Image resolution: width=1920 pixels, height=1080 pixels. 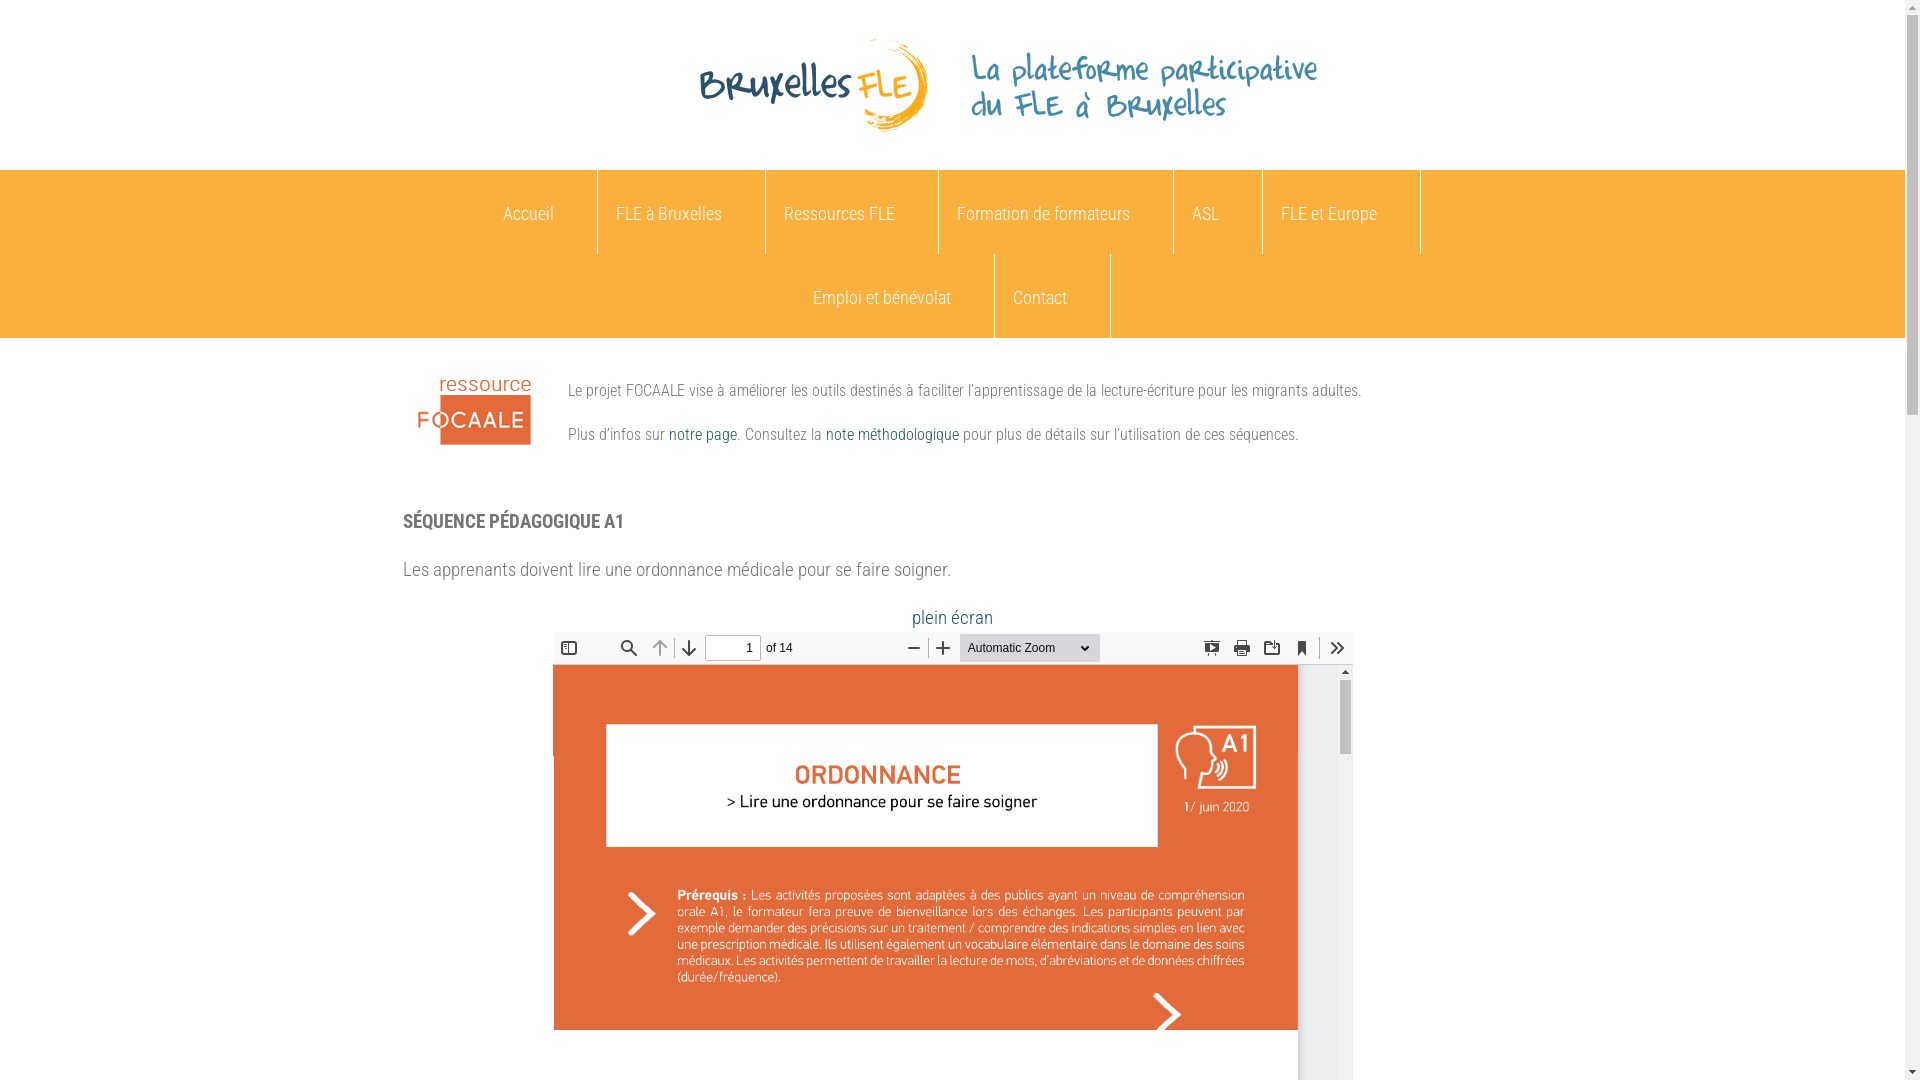 What do you see at coordinates (1039, 296) in the screenshot?
I see `Contact` at bounding box center [1039, 296].